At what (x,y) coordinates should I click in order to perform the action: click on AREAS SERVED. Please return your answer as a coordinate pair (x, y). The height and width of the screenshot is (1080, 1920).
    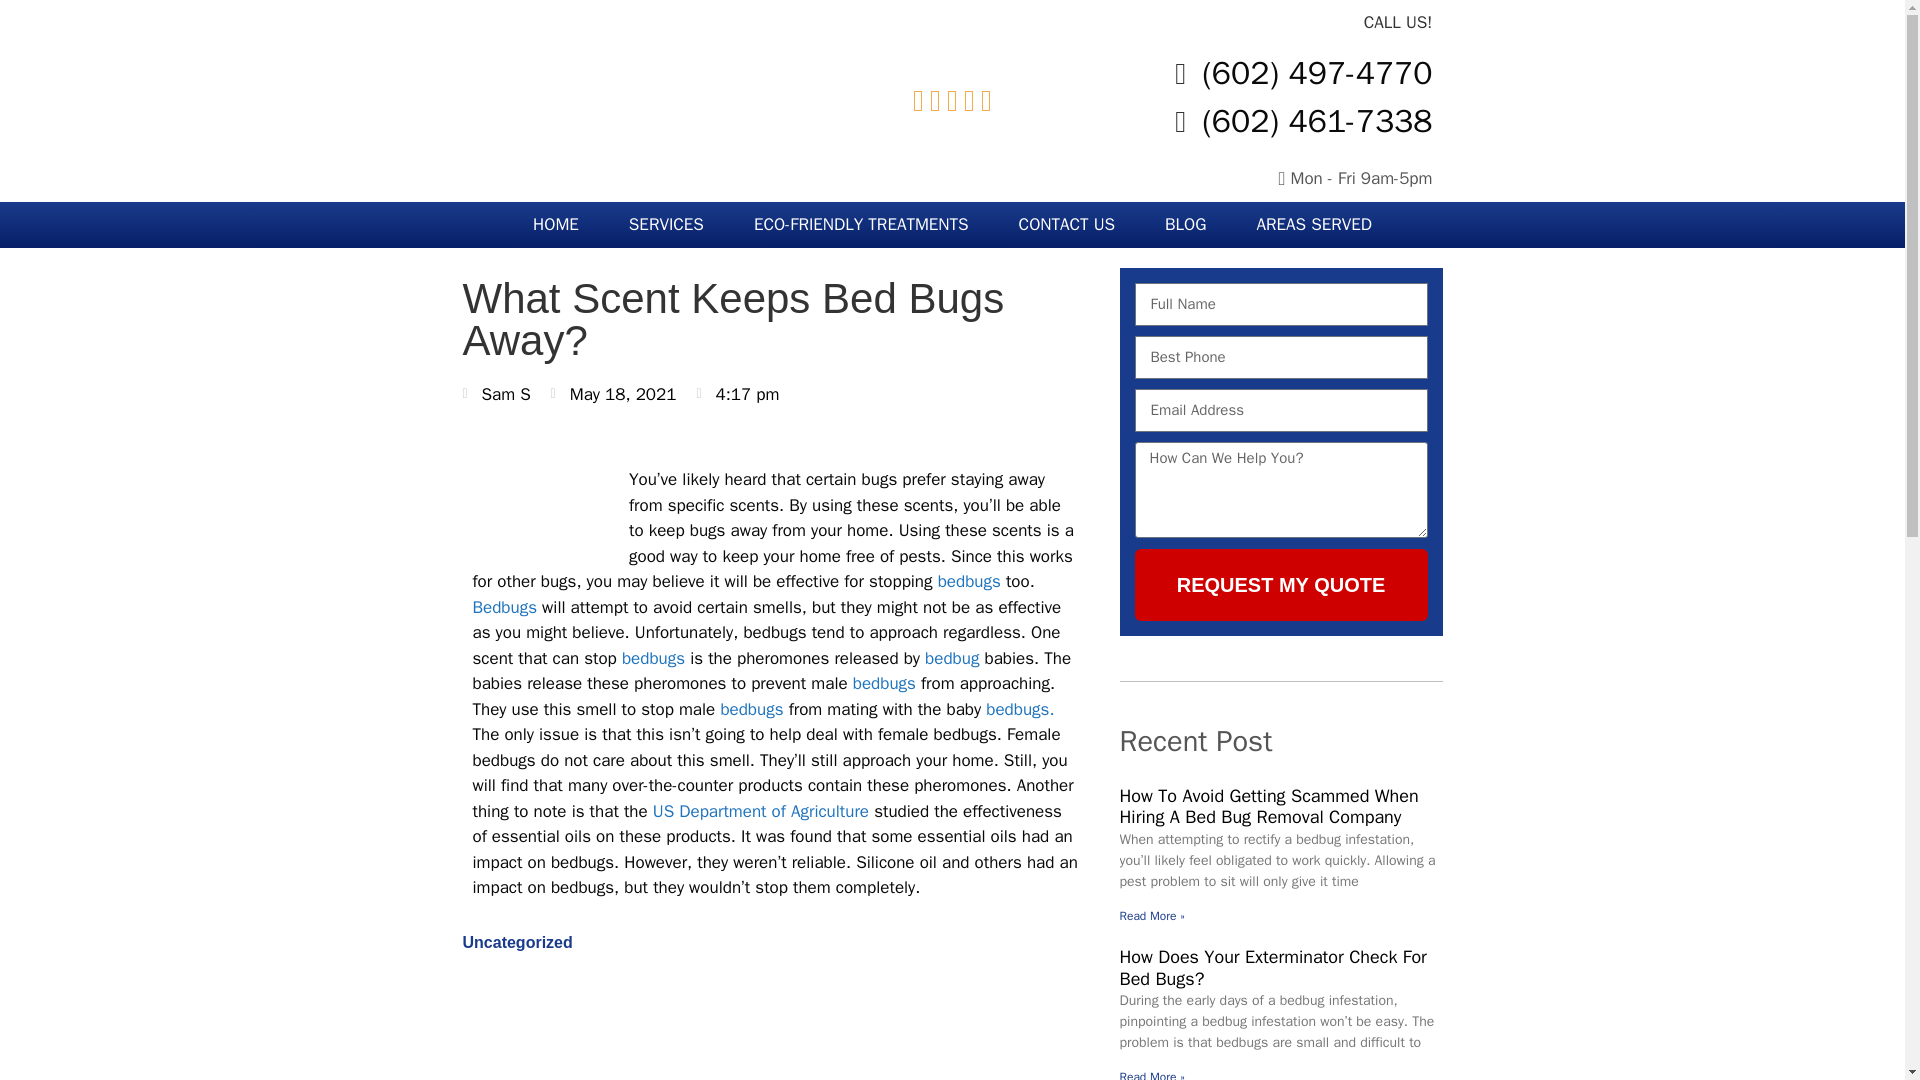
    Looking at the image, I should click on (1314, 224).